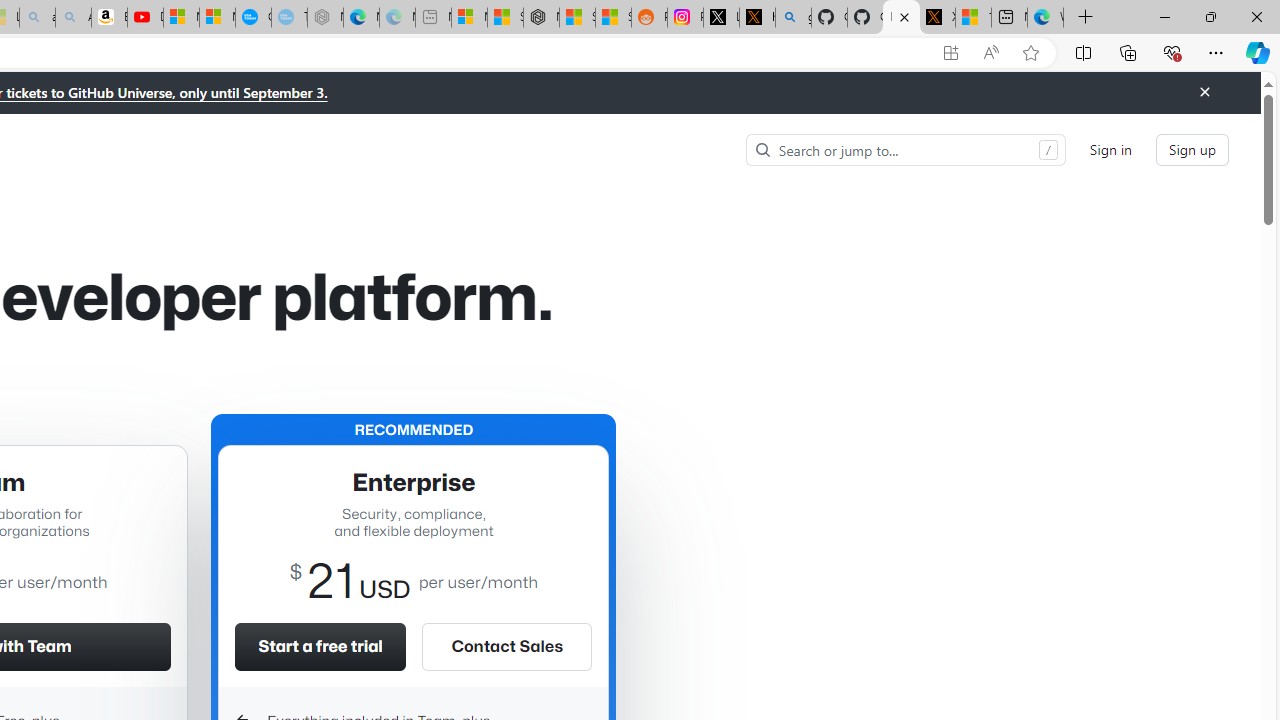 This screenshot has width=1280, height=720. What do you see at coordinates (950, 53) in the screenshot?
I see `App available. Install GitHub` at bounding box center [950, 53].